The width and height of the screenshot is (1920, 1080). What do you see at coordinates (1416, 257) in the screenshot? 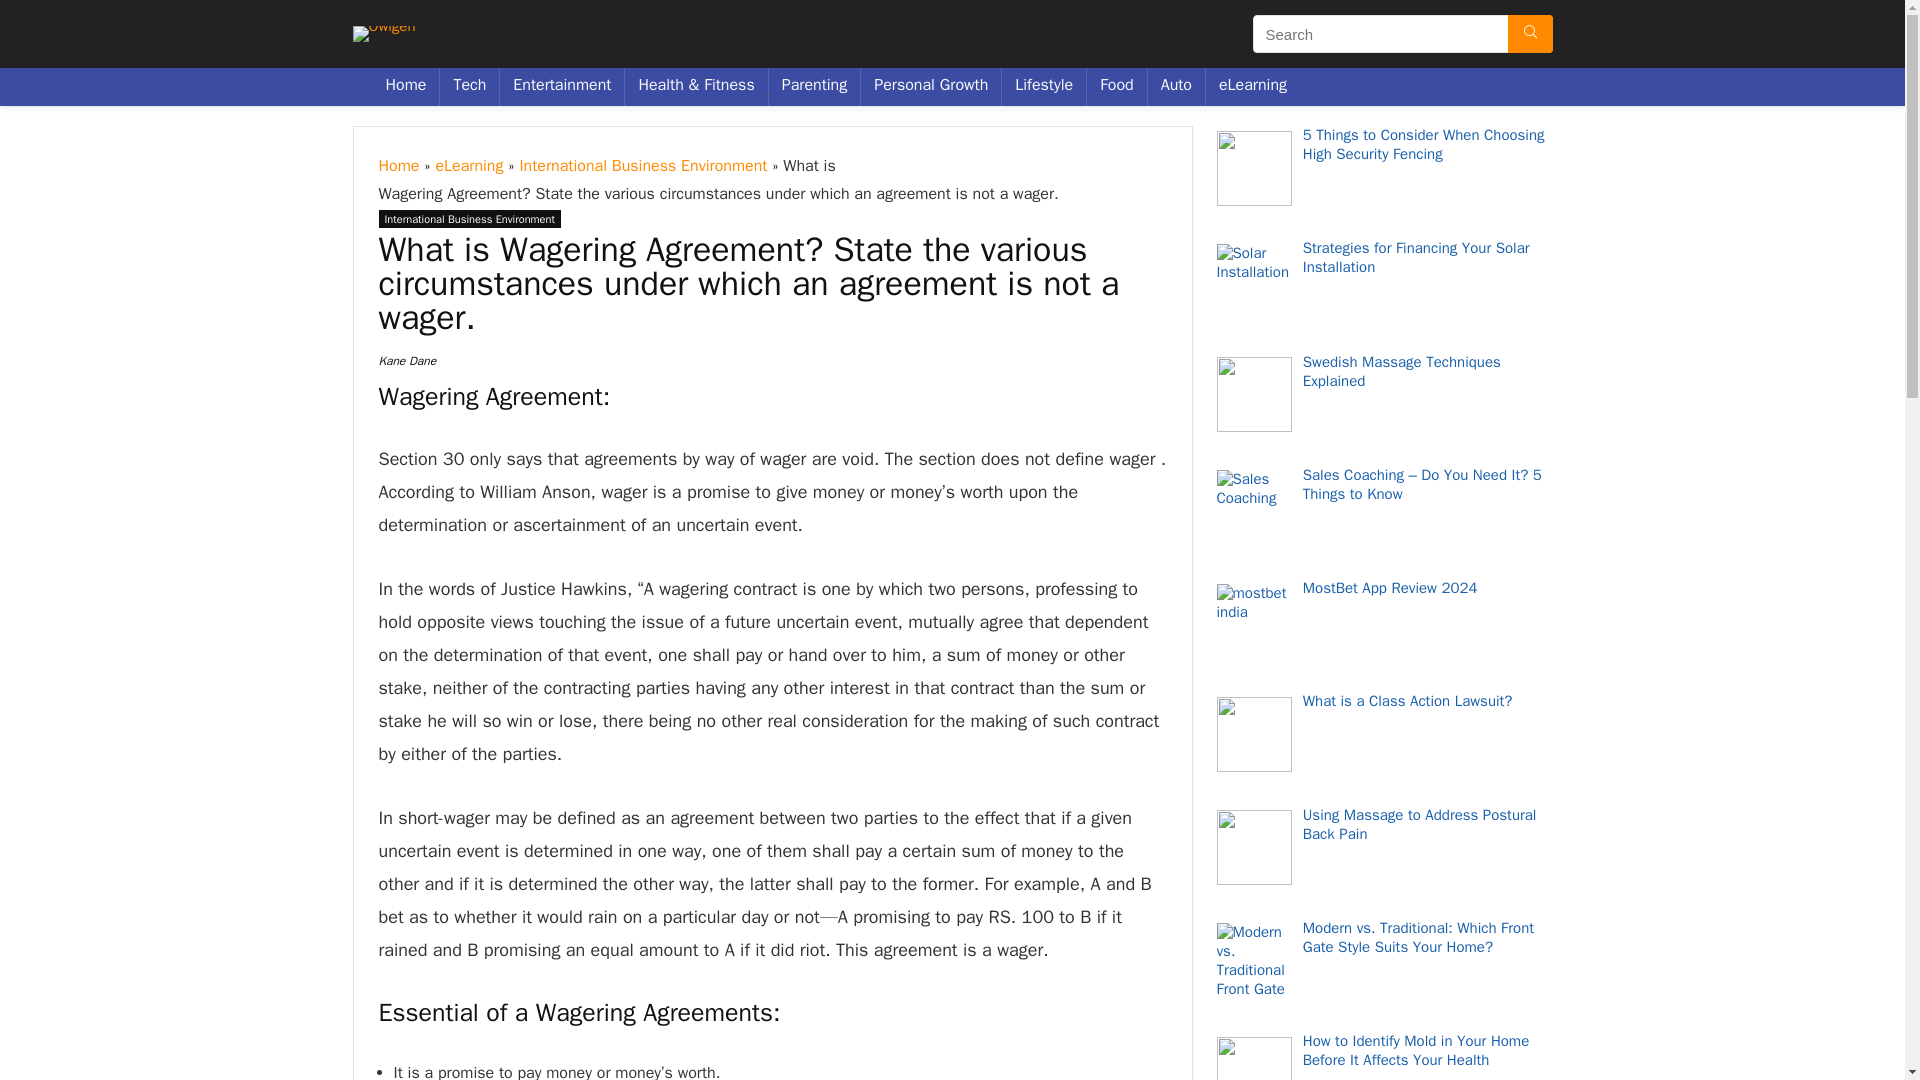
I see `Strategies for Financing Your Solar Installation` at bounding box center [1416, 257].